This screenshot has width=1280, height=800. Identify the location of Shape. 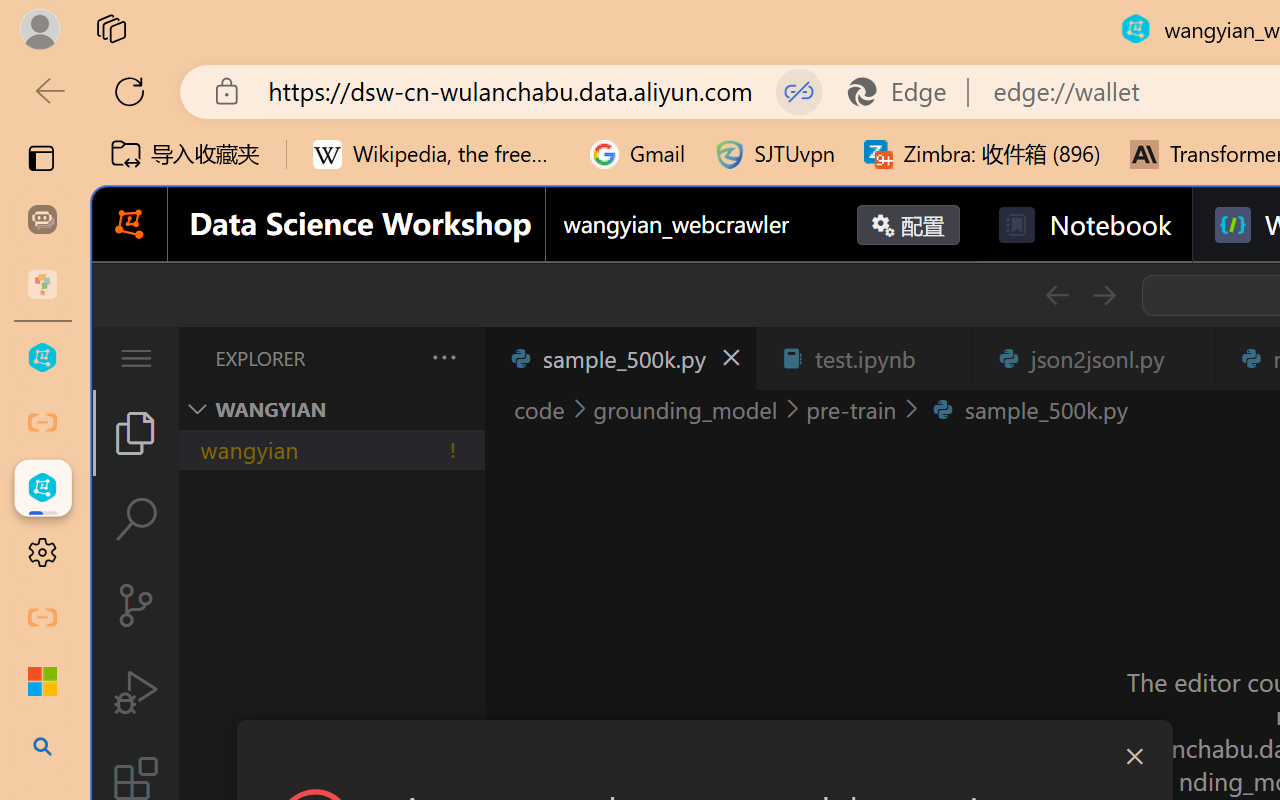
(852, 111).